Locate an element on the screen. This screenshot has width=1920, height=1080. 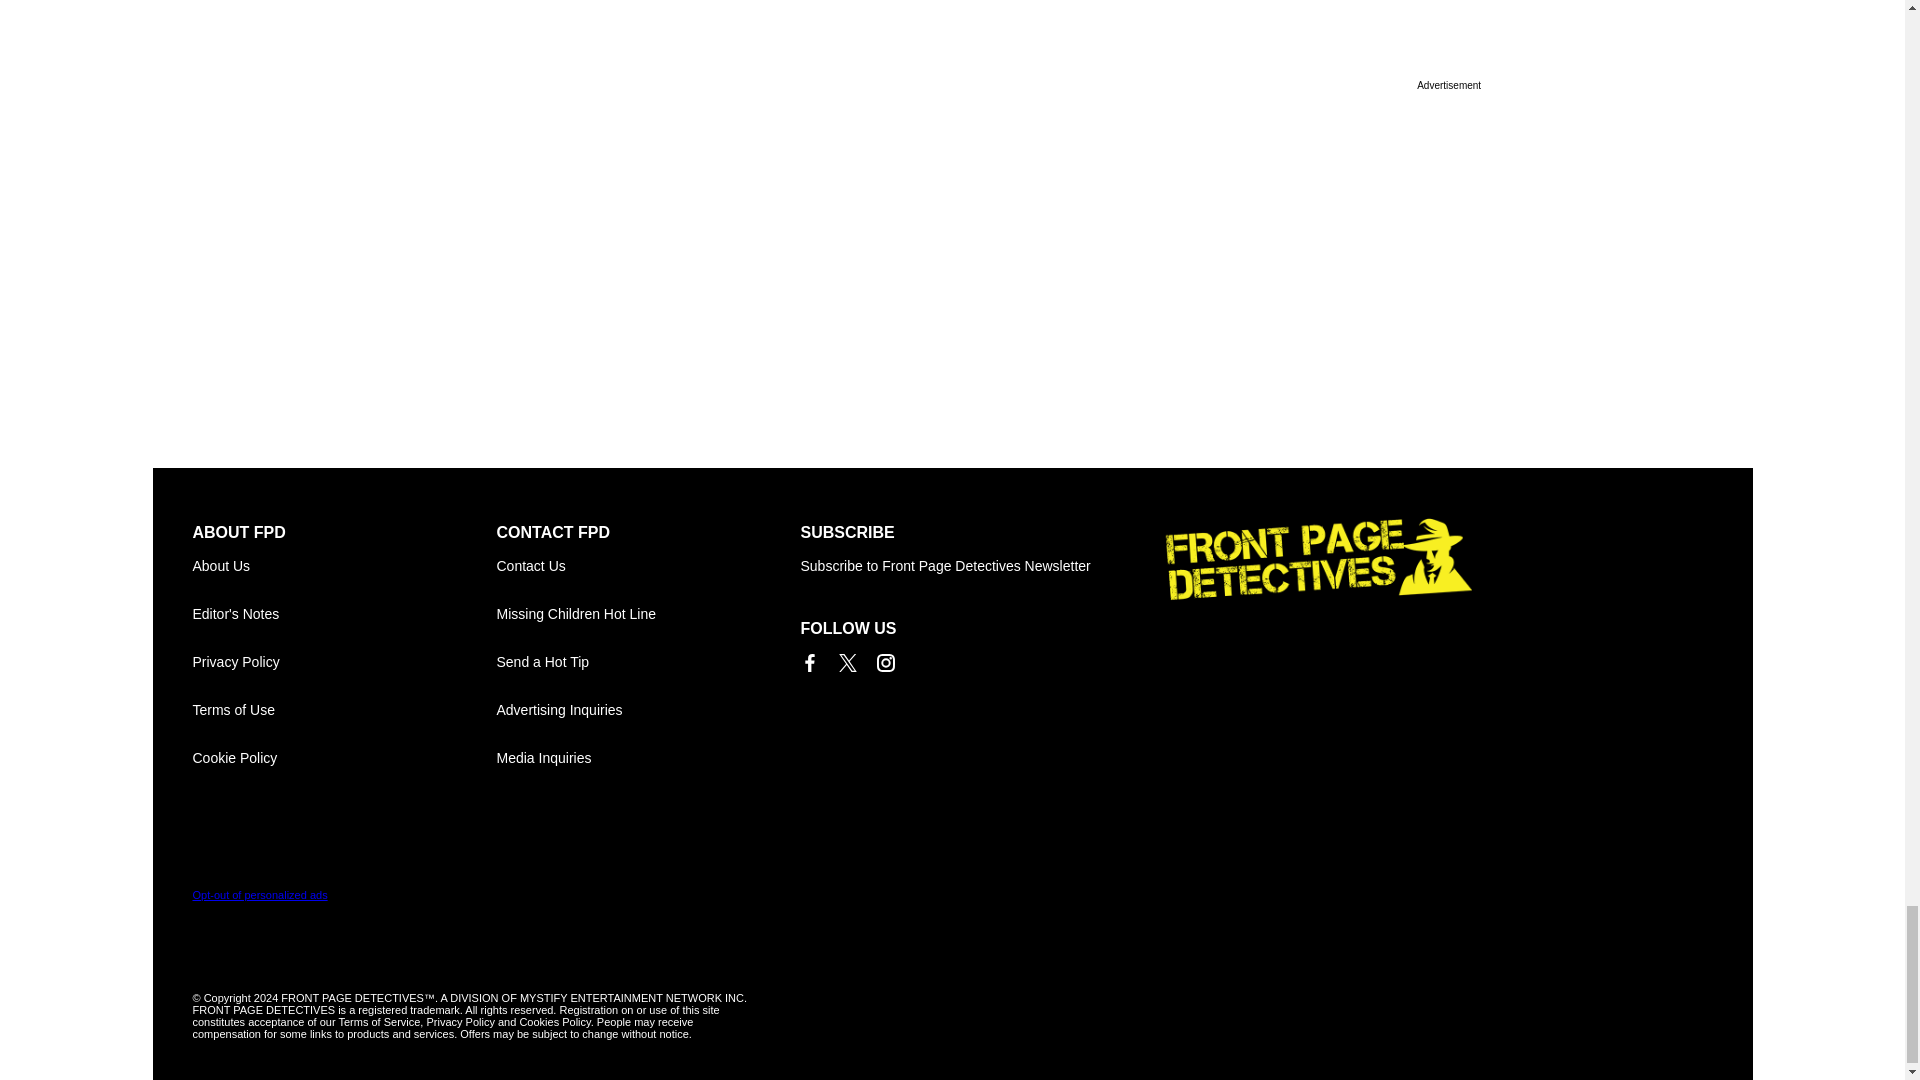
Missing Children Hot Line is located at coordinates (648, 614).